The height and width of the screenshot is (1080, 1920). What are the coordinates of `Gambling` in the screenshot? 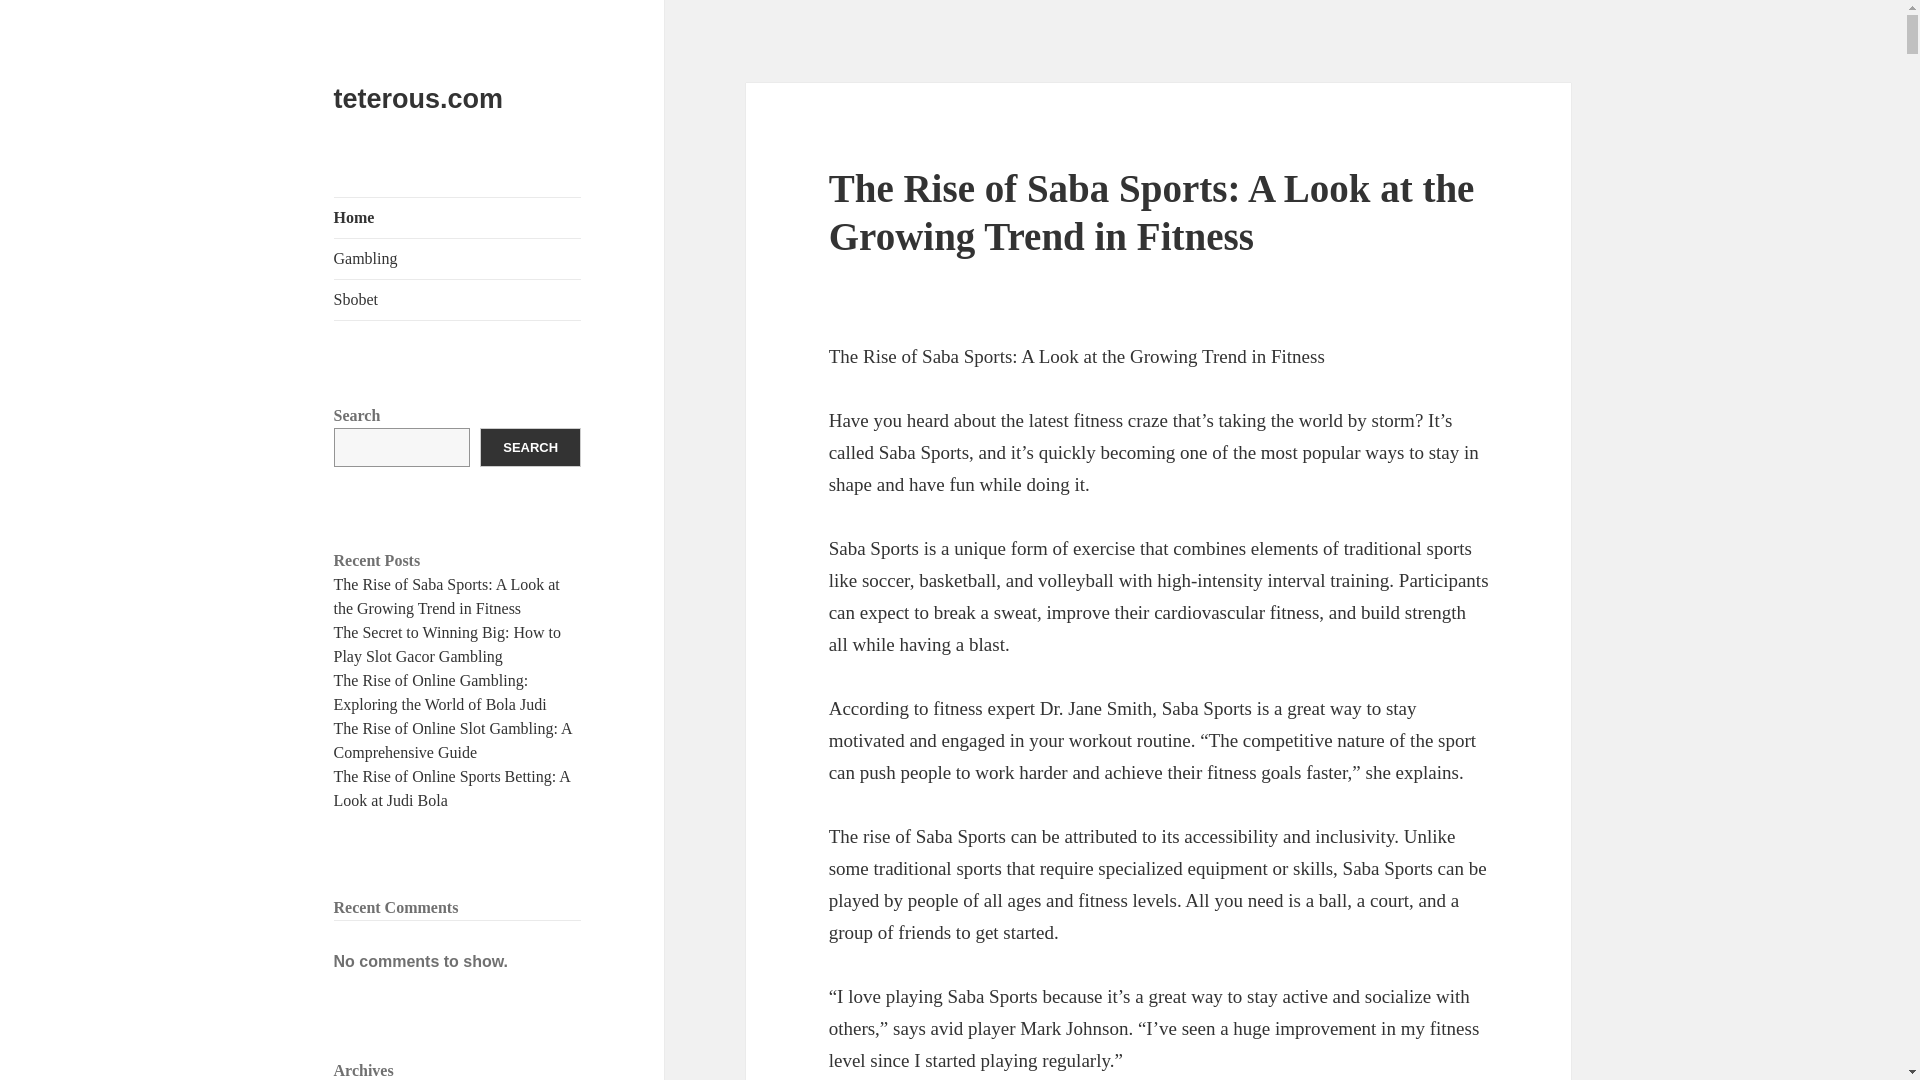 It's located at (458, 258).